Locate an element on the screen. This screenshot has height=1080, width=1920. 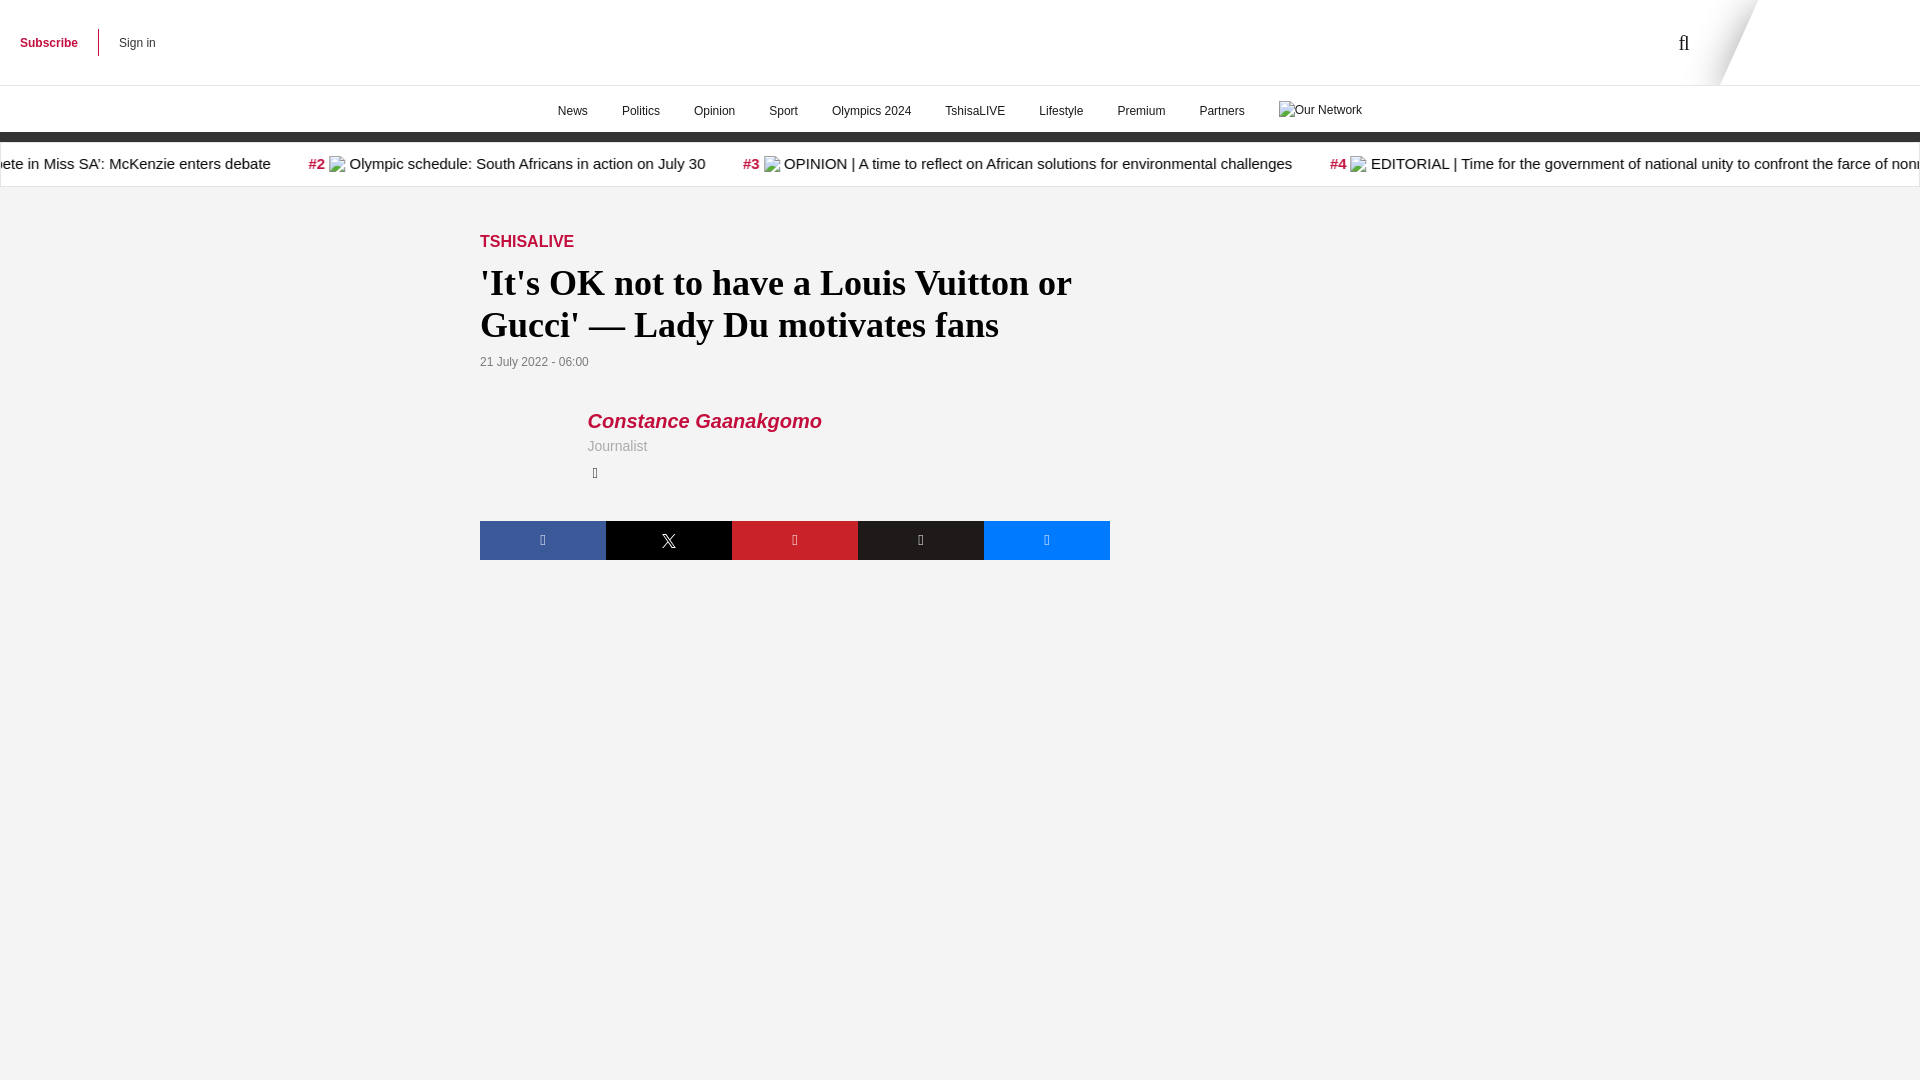
Sport is located at coordinates (783, 111).